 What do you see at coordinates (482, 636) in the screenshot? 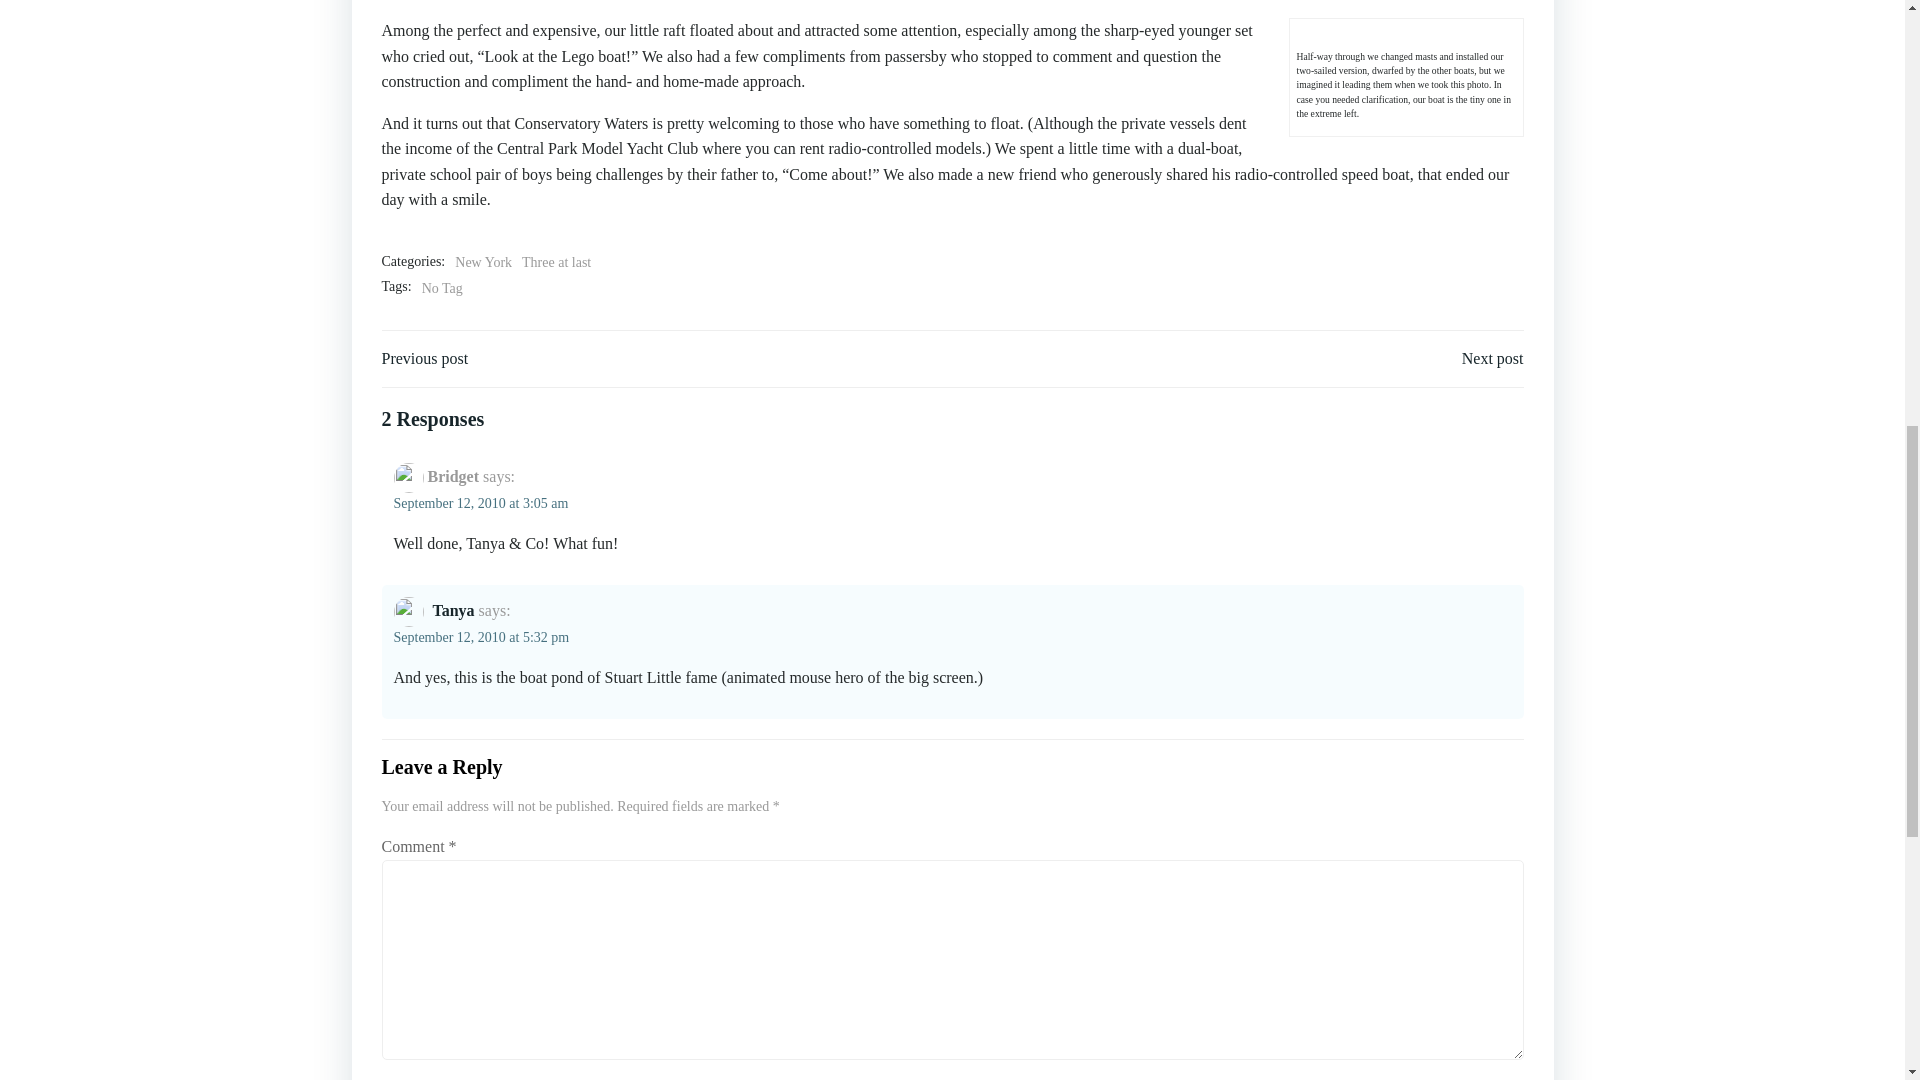
I see `September 12, 2010 at 5:32 pm` at bounding box center [482, 636].